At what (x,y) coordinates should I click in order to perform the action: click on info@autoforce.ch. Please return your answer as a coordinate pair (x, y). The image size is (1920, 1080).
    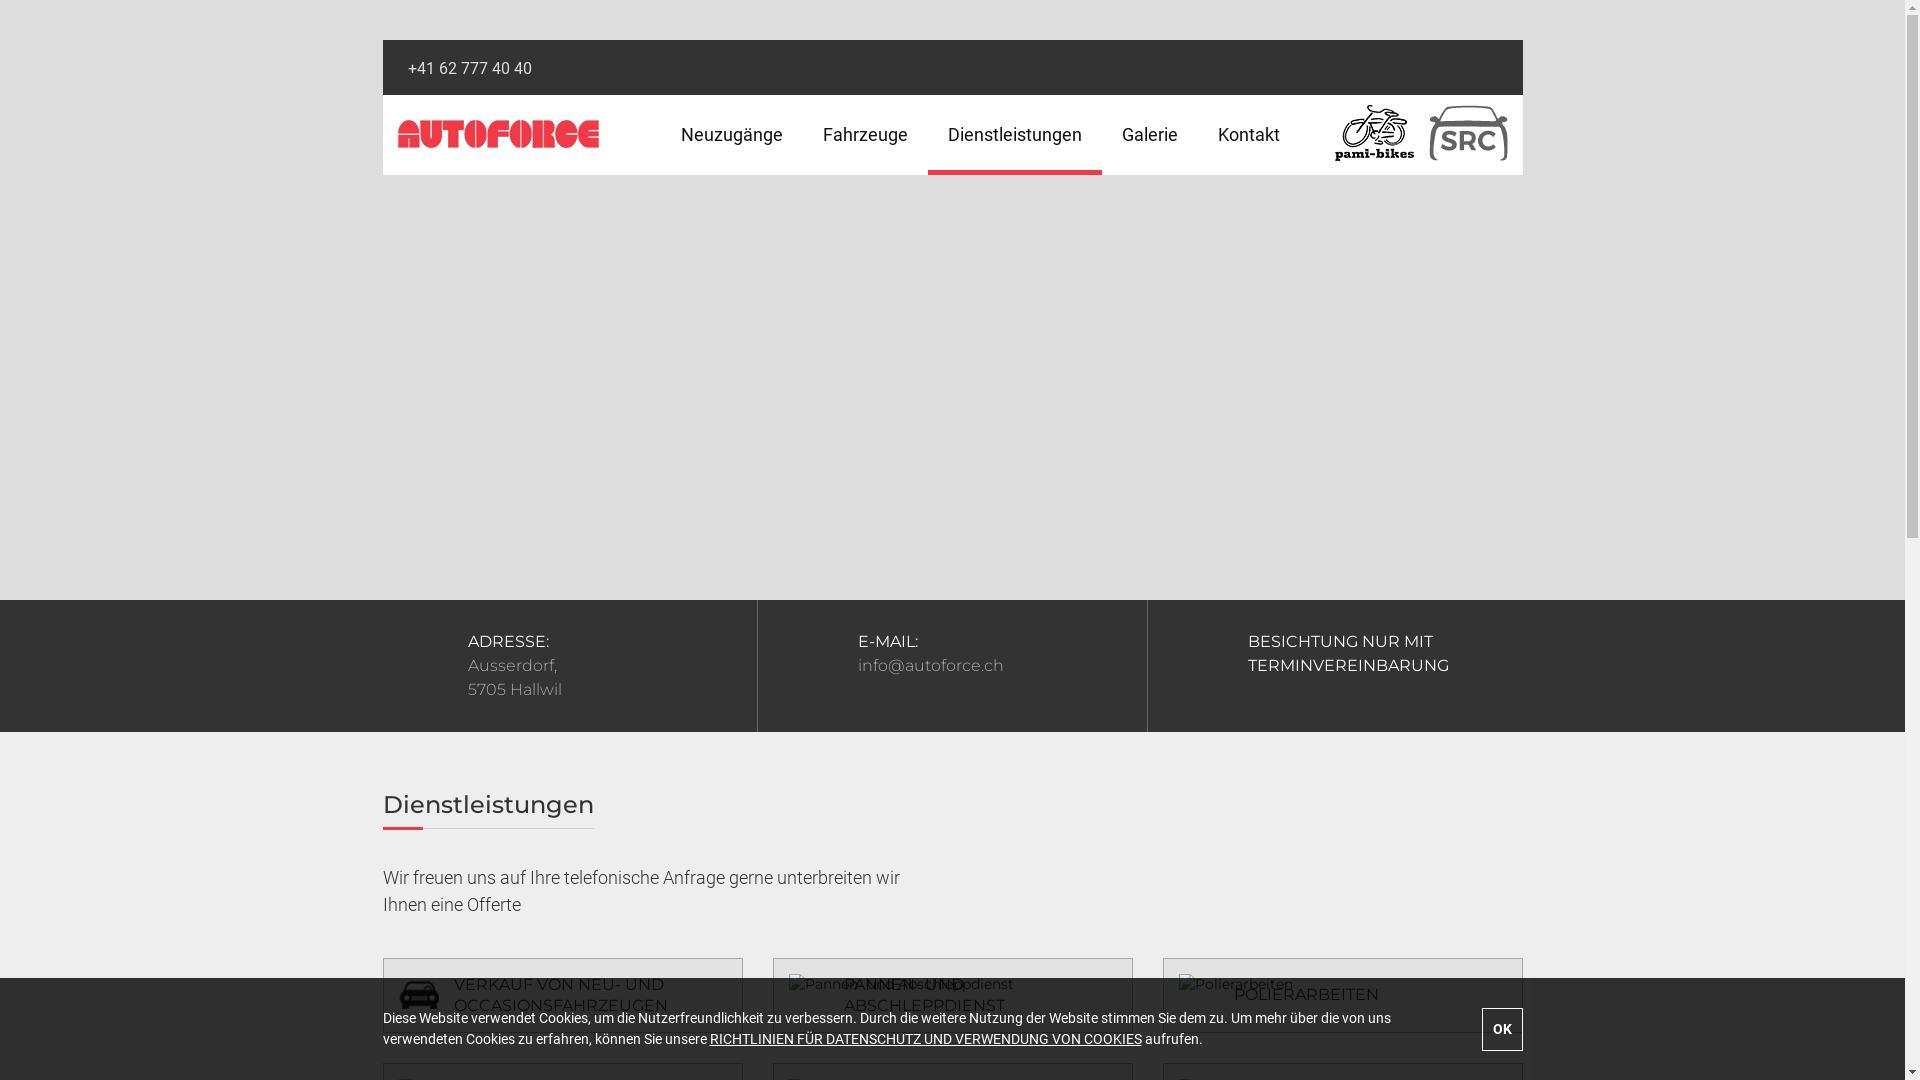
    Looking at the image, I should click on (931, 666).